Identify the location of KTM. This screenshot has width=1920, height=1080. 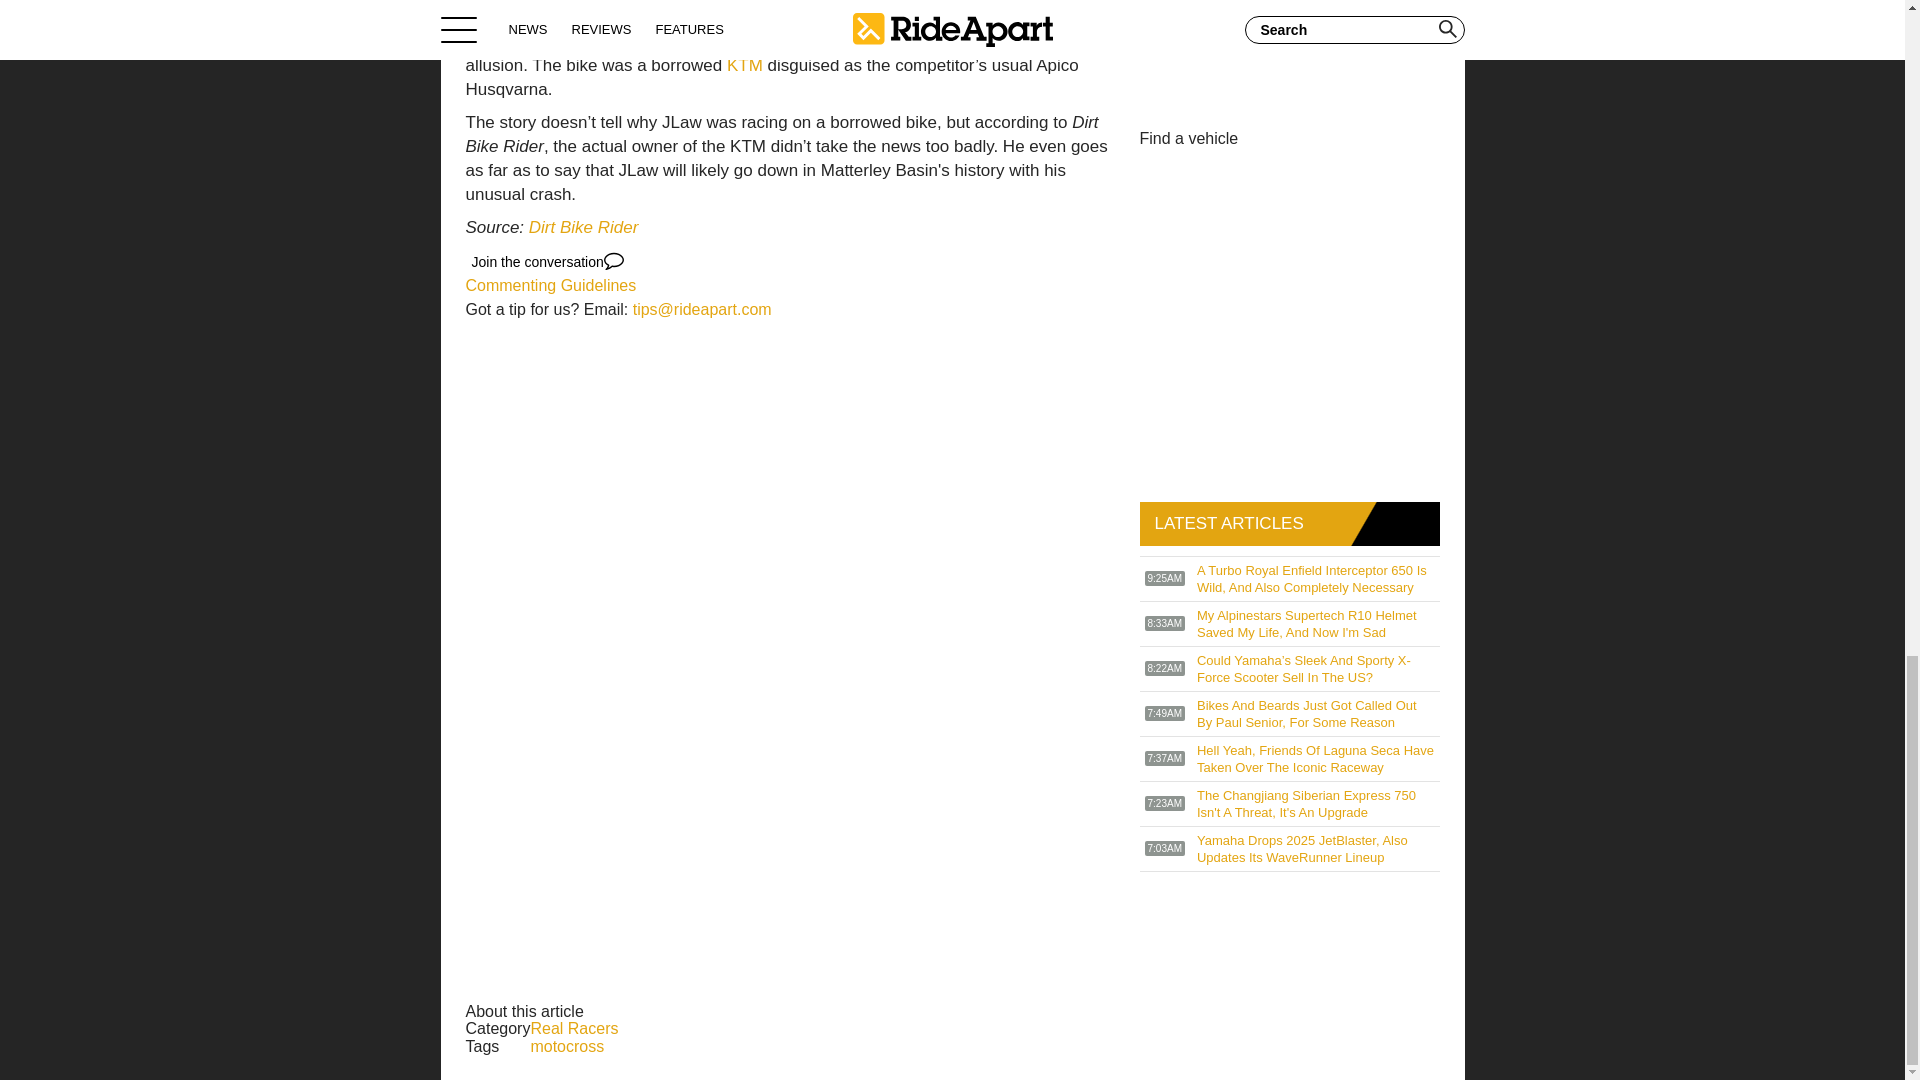
(744, 65).